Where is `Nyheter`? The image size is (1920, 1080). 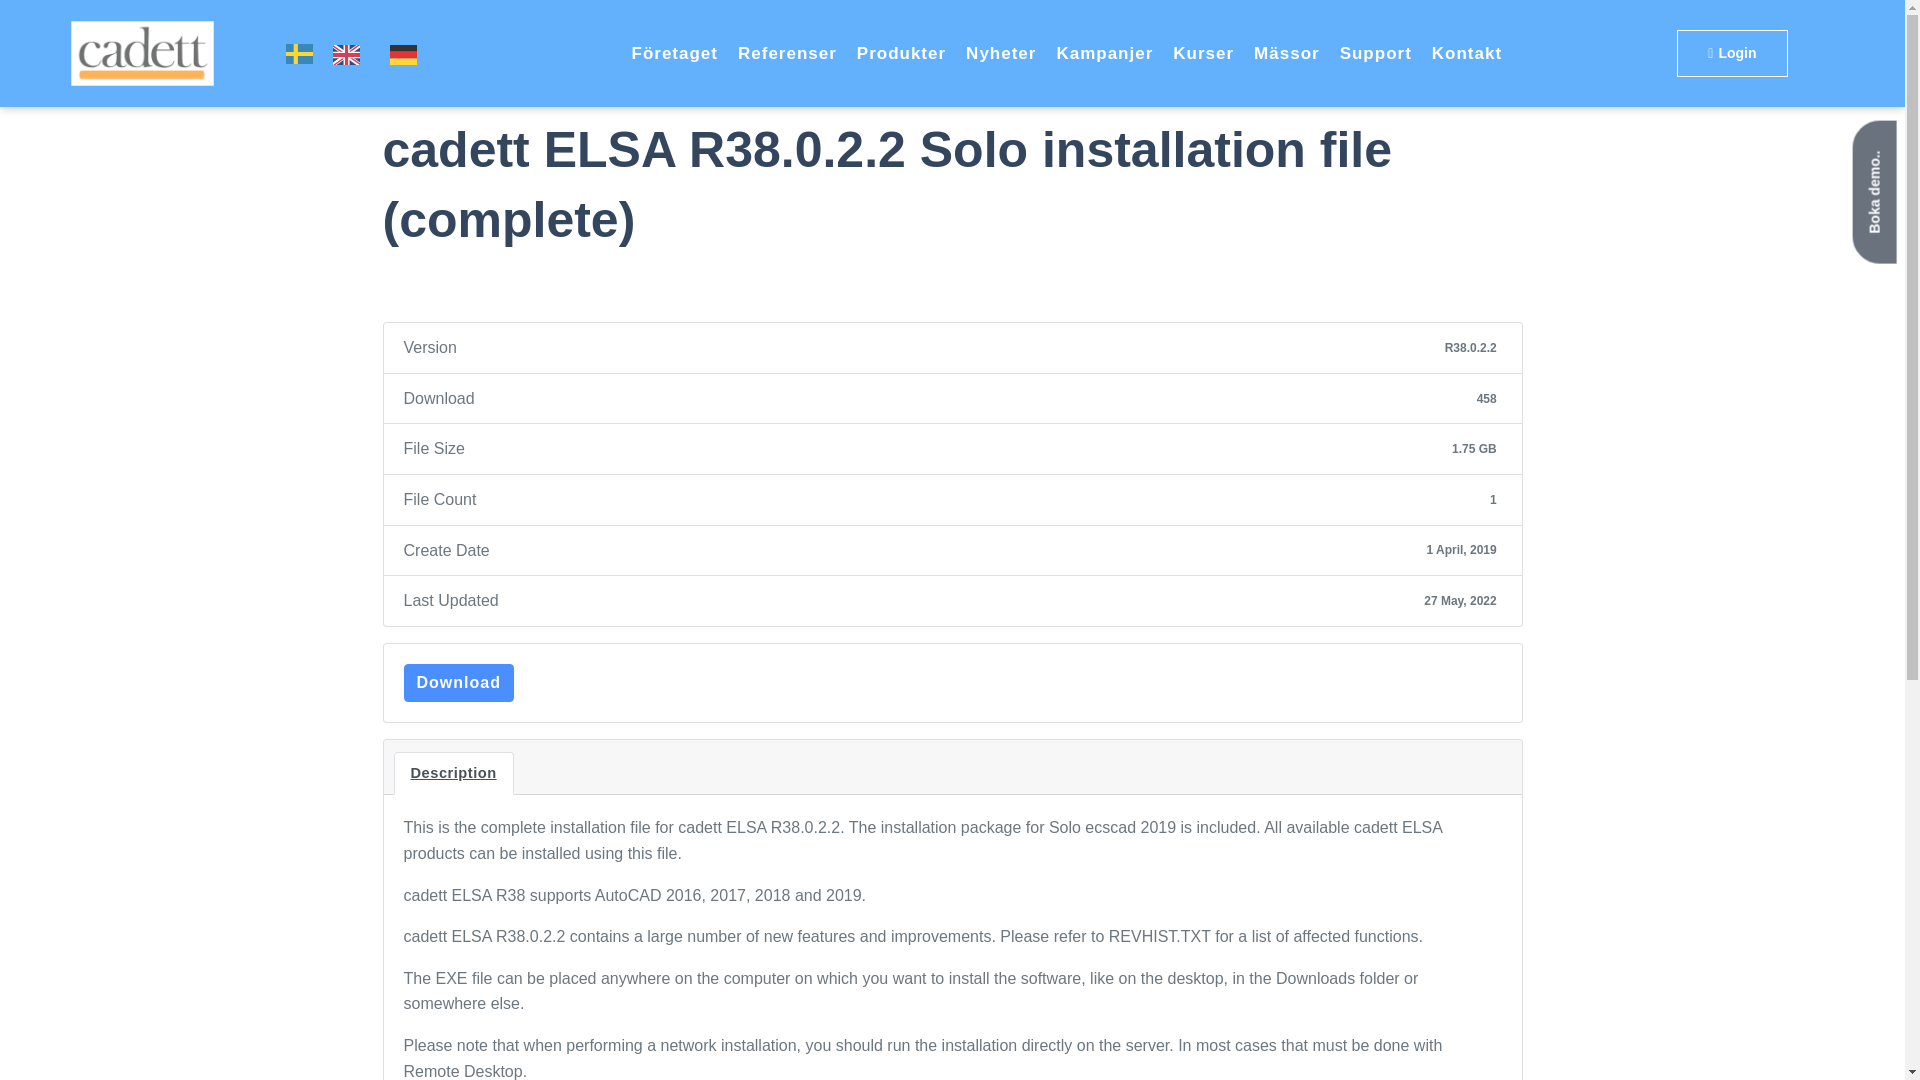
Nyheter is located at coordinates (1000, 52).